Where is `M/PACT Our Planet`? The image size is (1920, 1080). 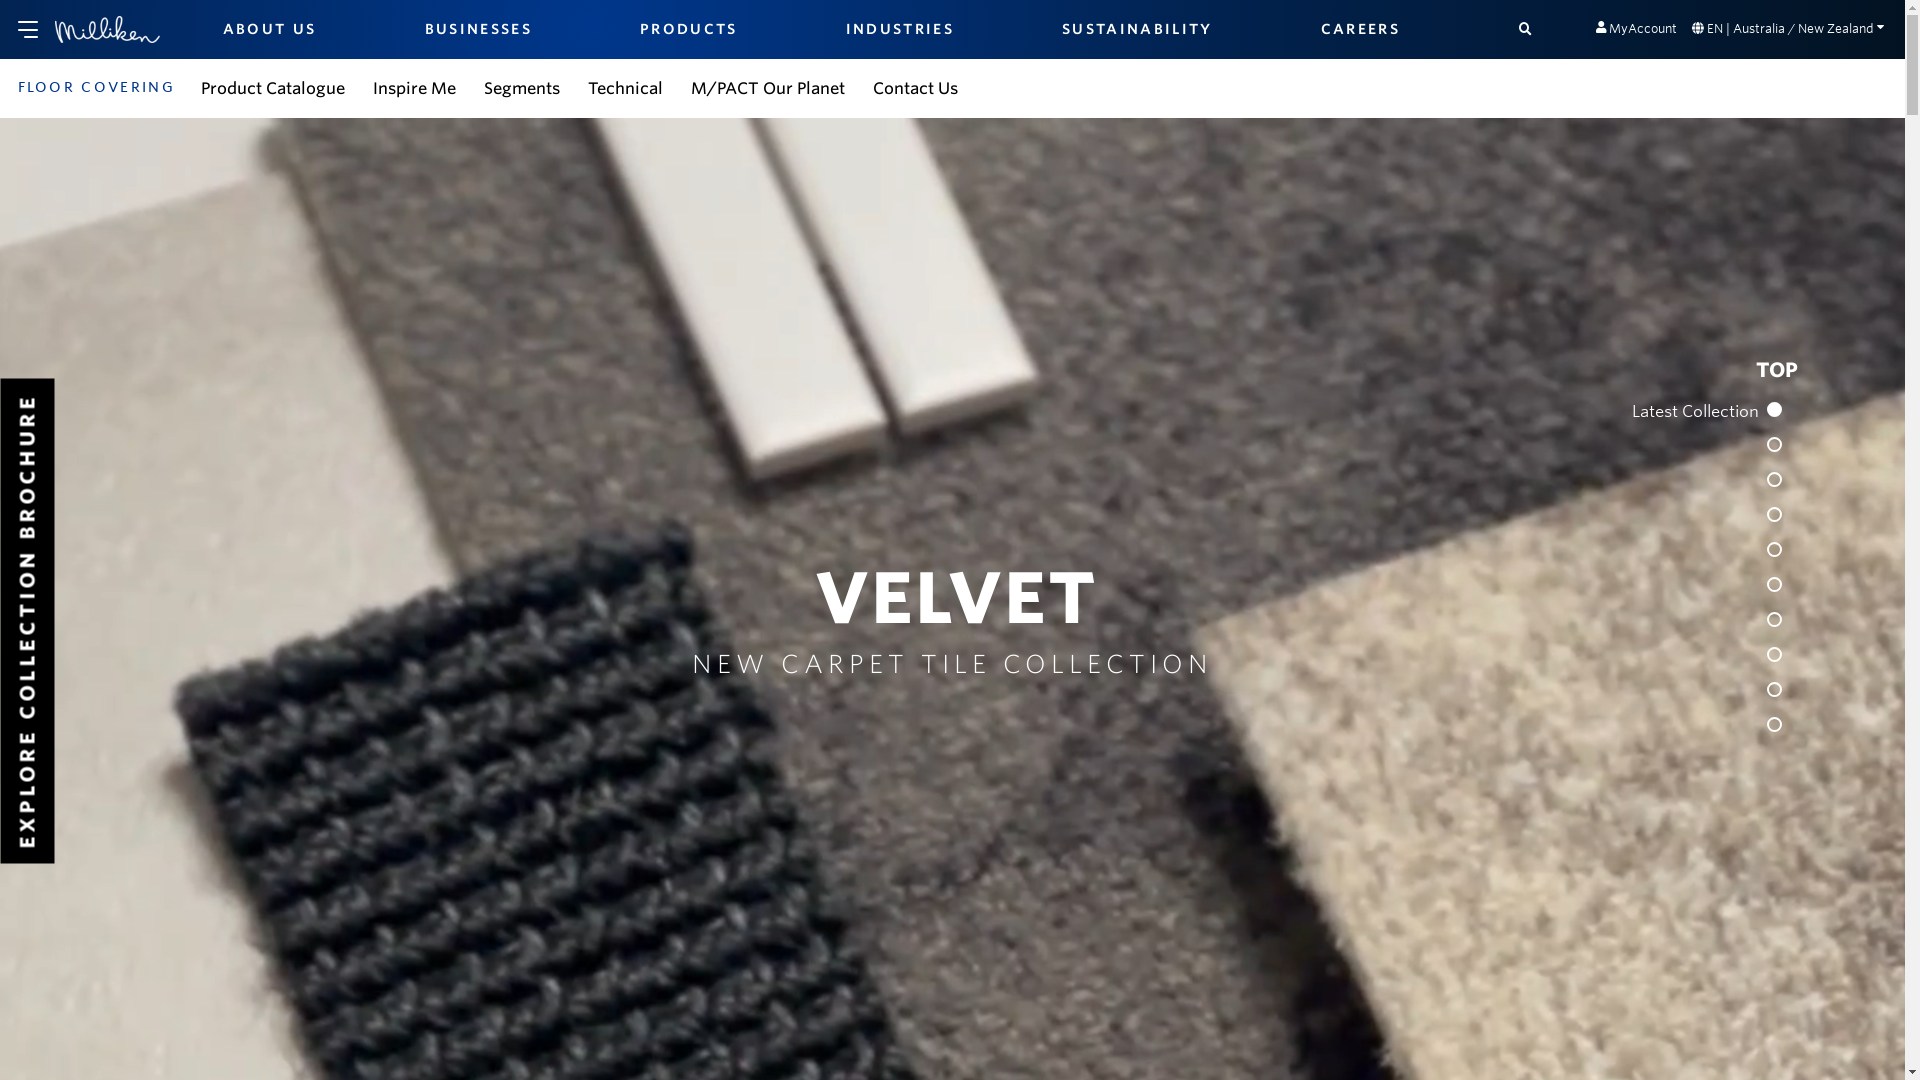 M/PACT Our Planet is located at coordinates (768, 87).